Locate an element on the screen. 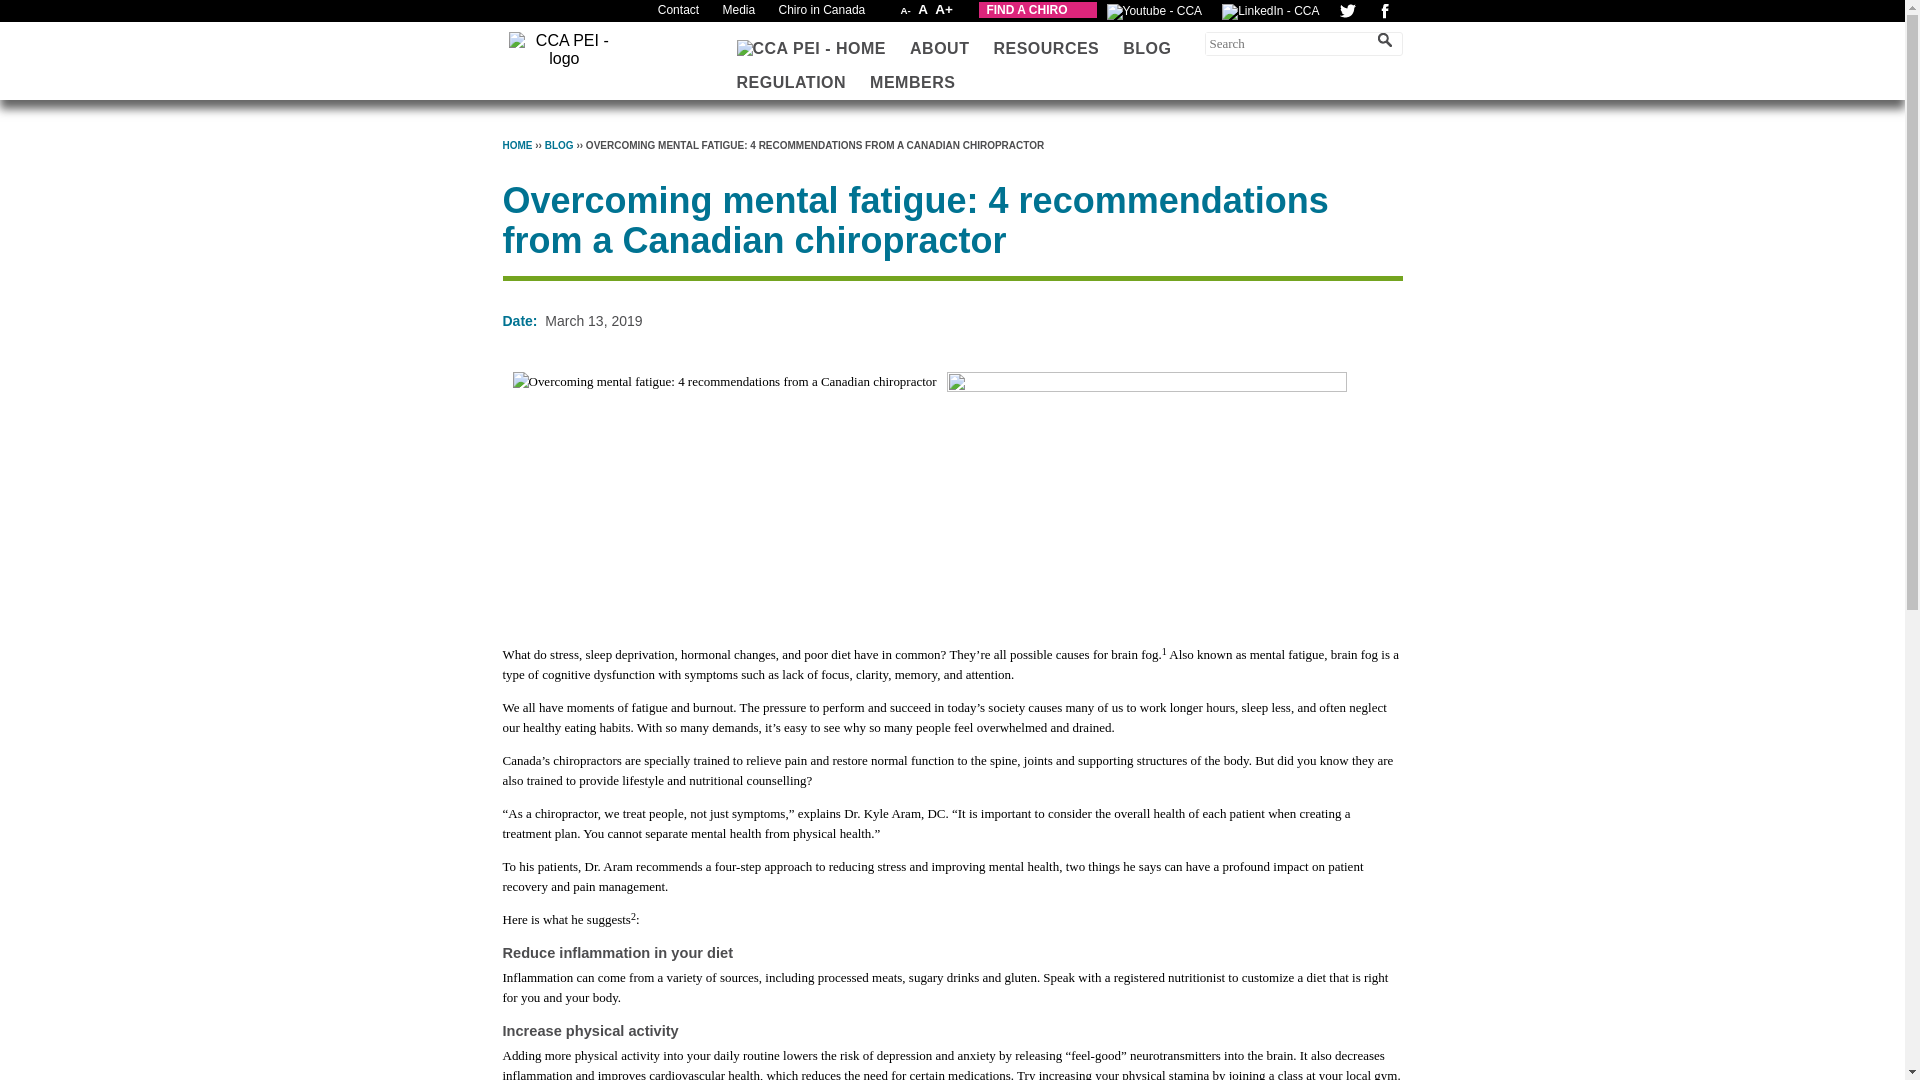 This screenshot has width=1920, height=1080. Chiro in Canada is located at coordinates (822, 10).